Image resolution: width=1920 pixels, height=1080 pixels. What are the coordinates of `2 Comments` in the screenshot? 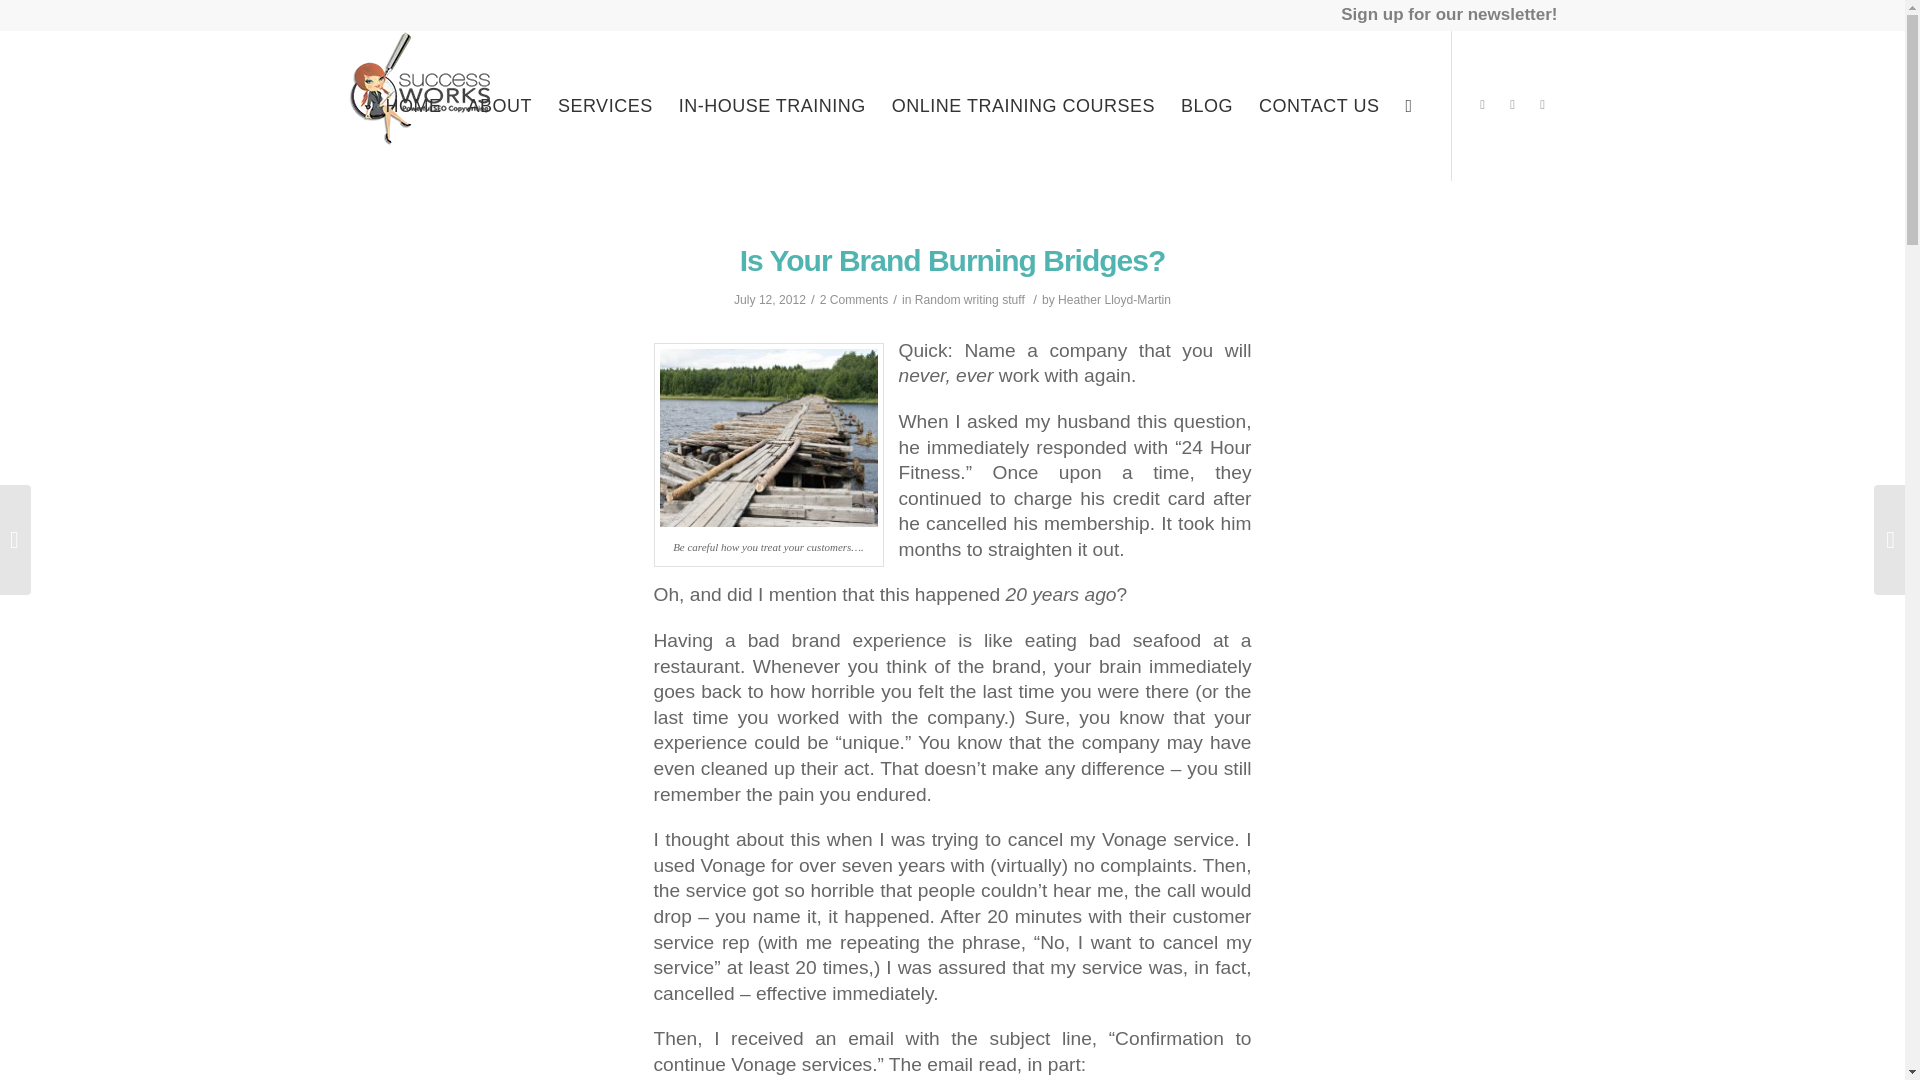 It's located at (854, 299).